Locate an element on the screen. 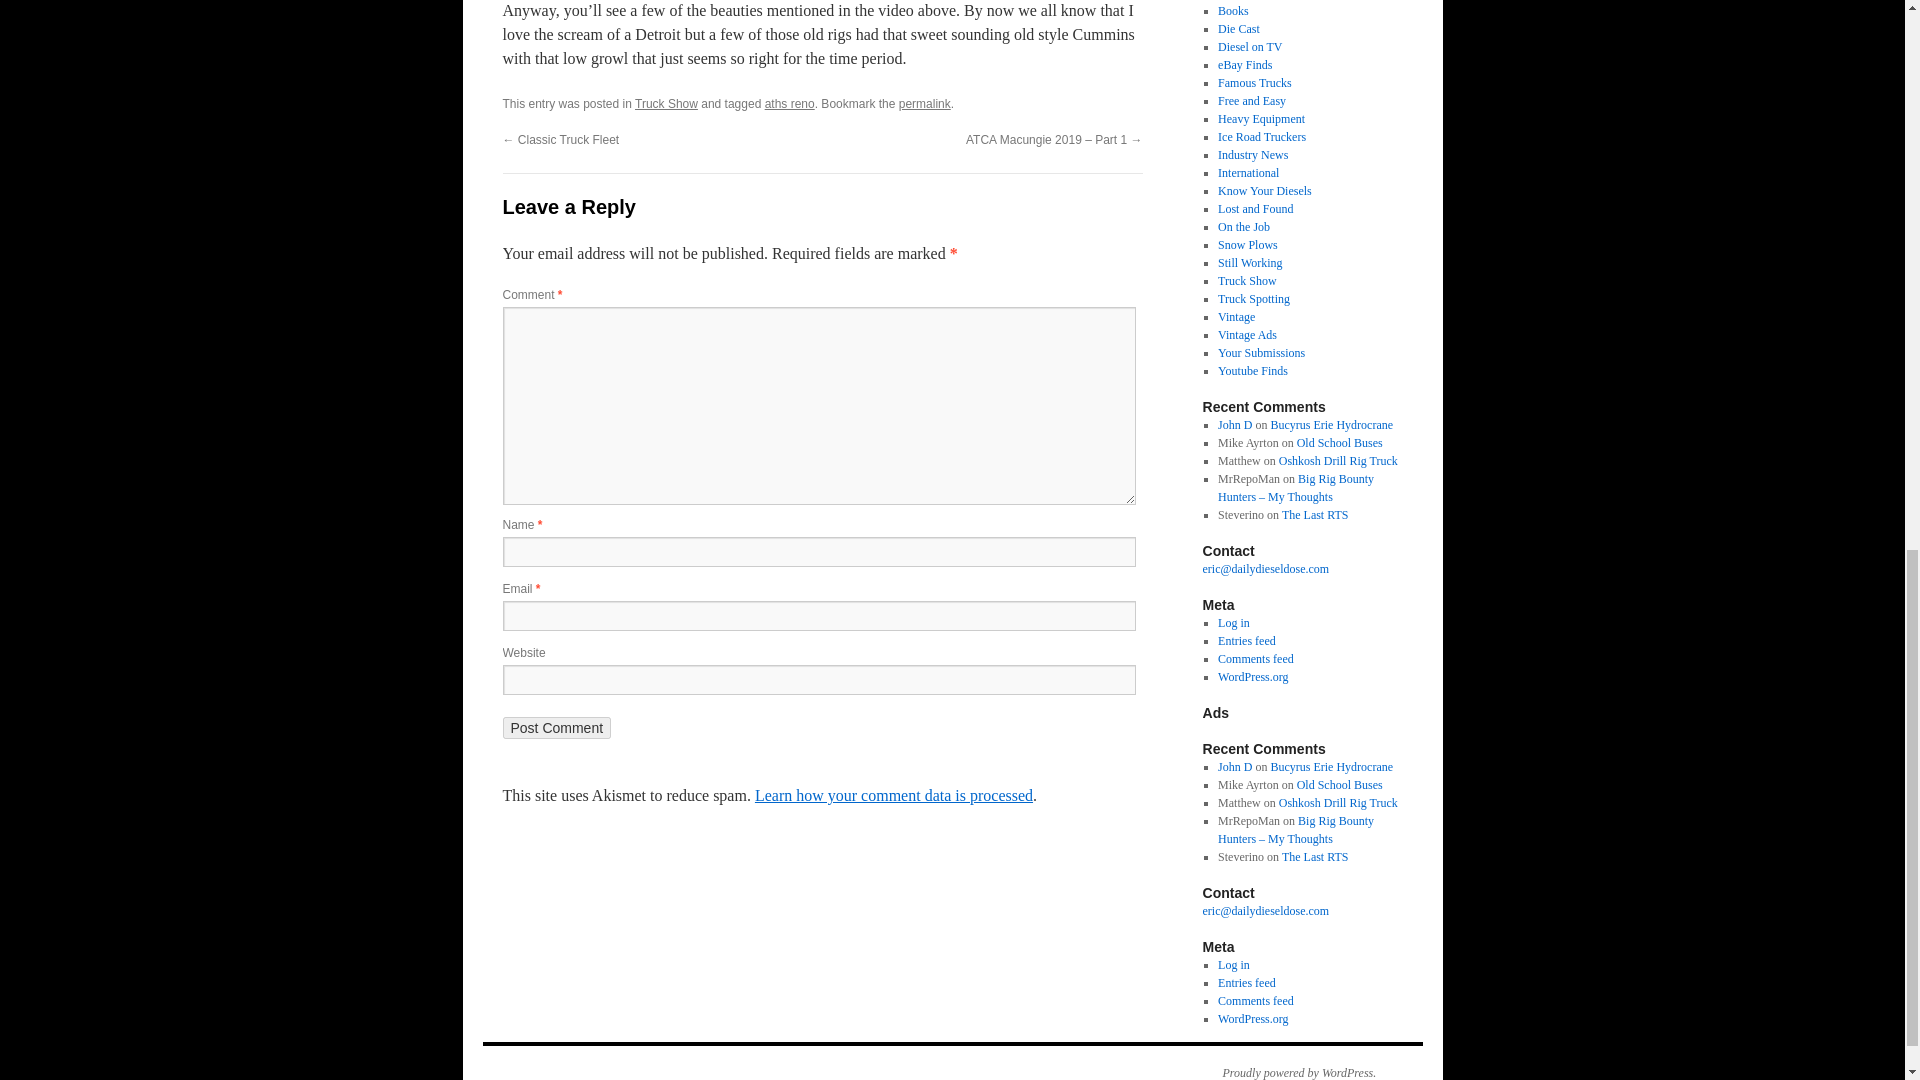 This screenshot has height=1080, width=1920. Learn how your comment data is processed is located at coordinates (893, 795).